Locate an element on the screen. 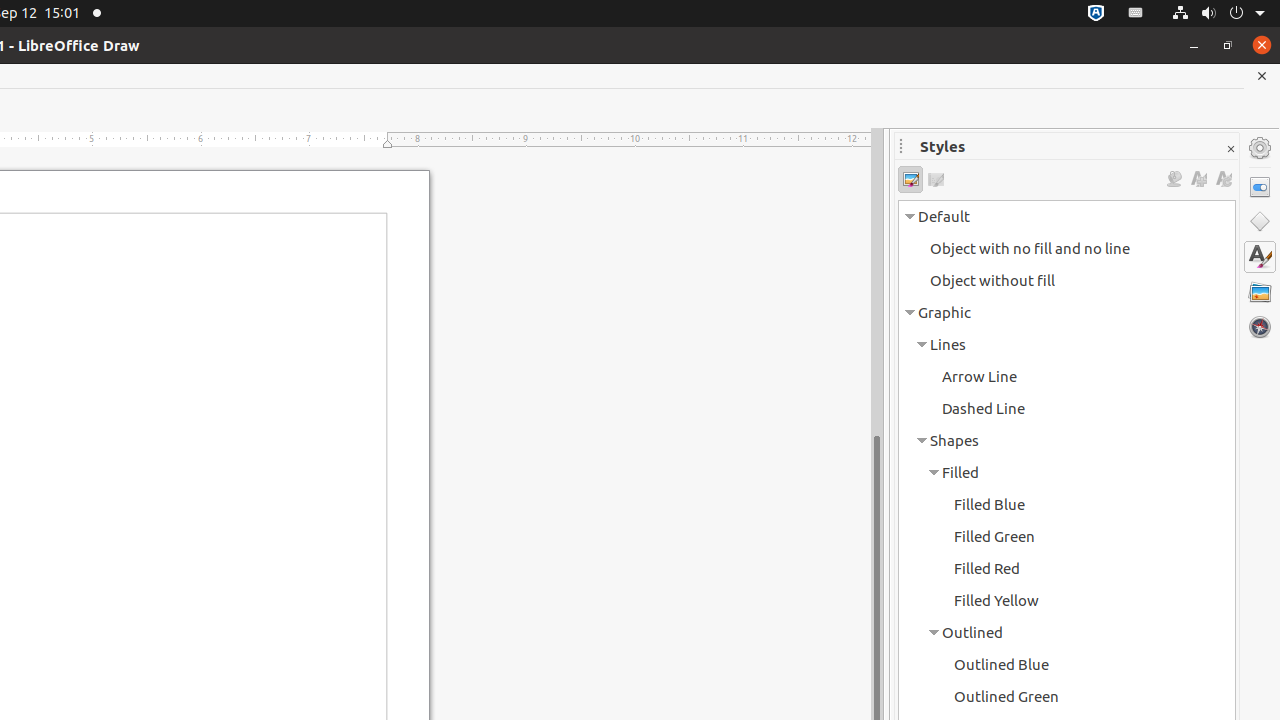 The width and height of the screenshot is (1280, 720). Shapes is located at coordinates (1260, 222).